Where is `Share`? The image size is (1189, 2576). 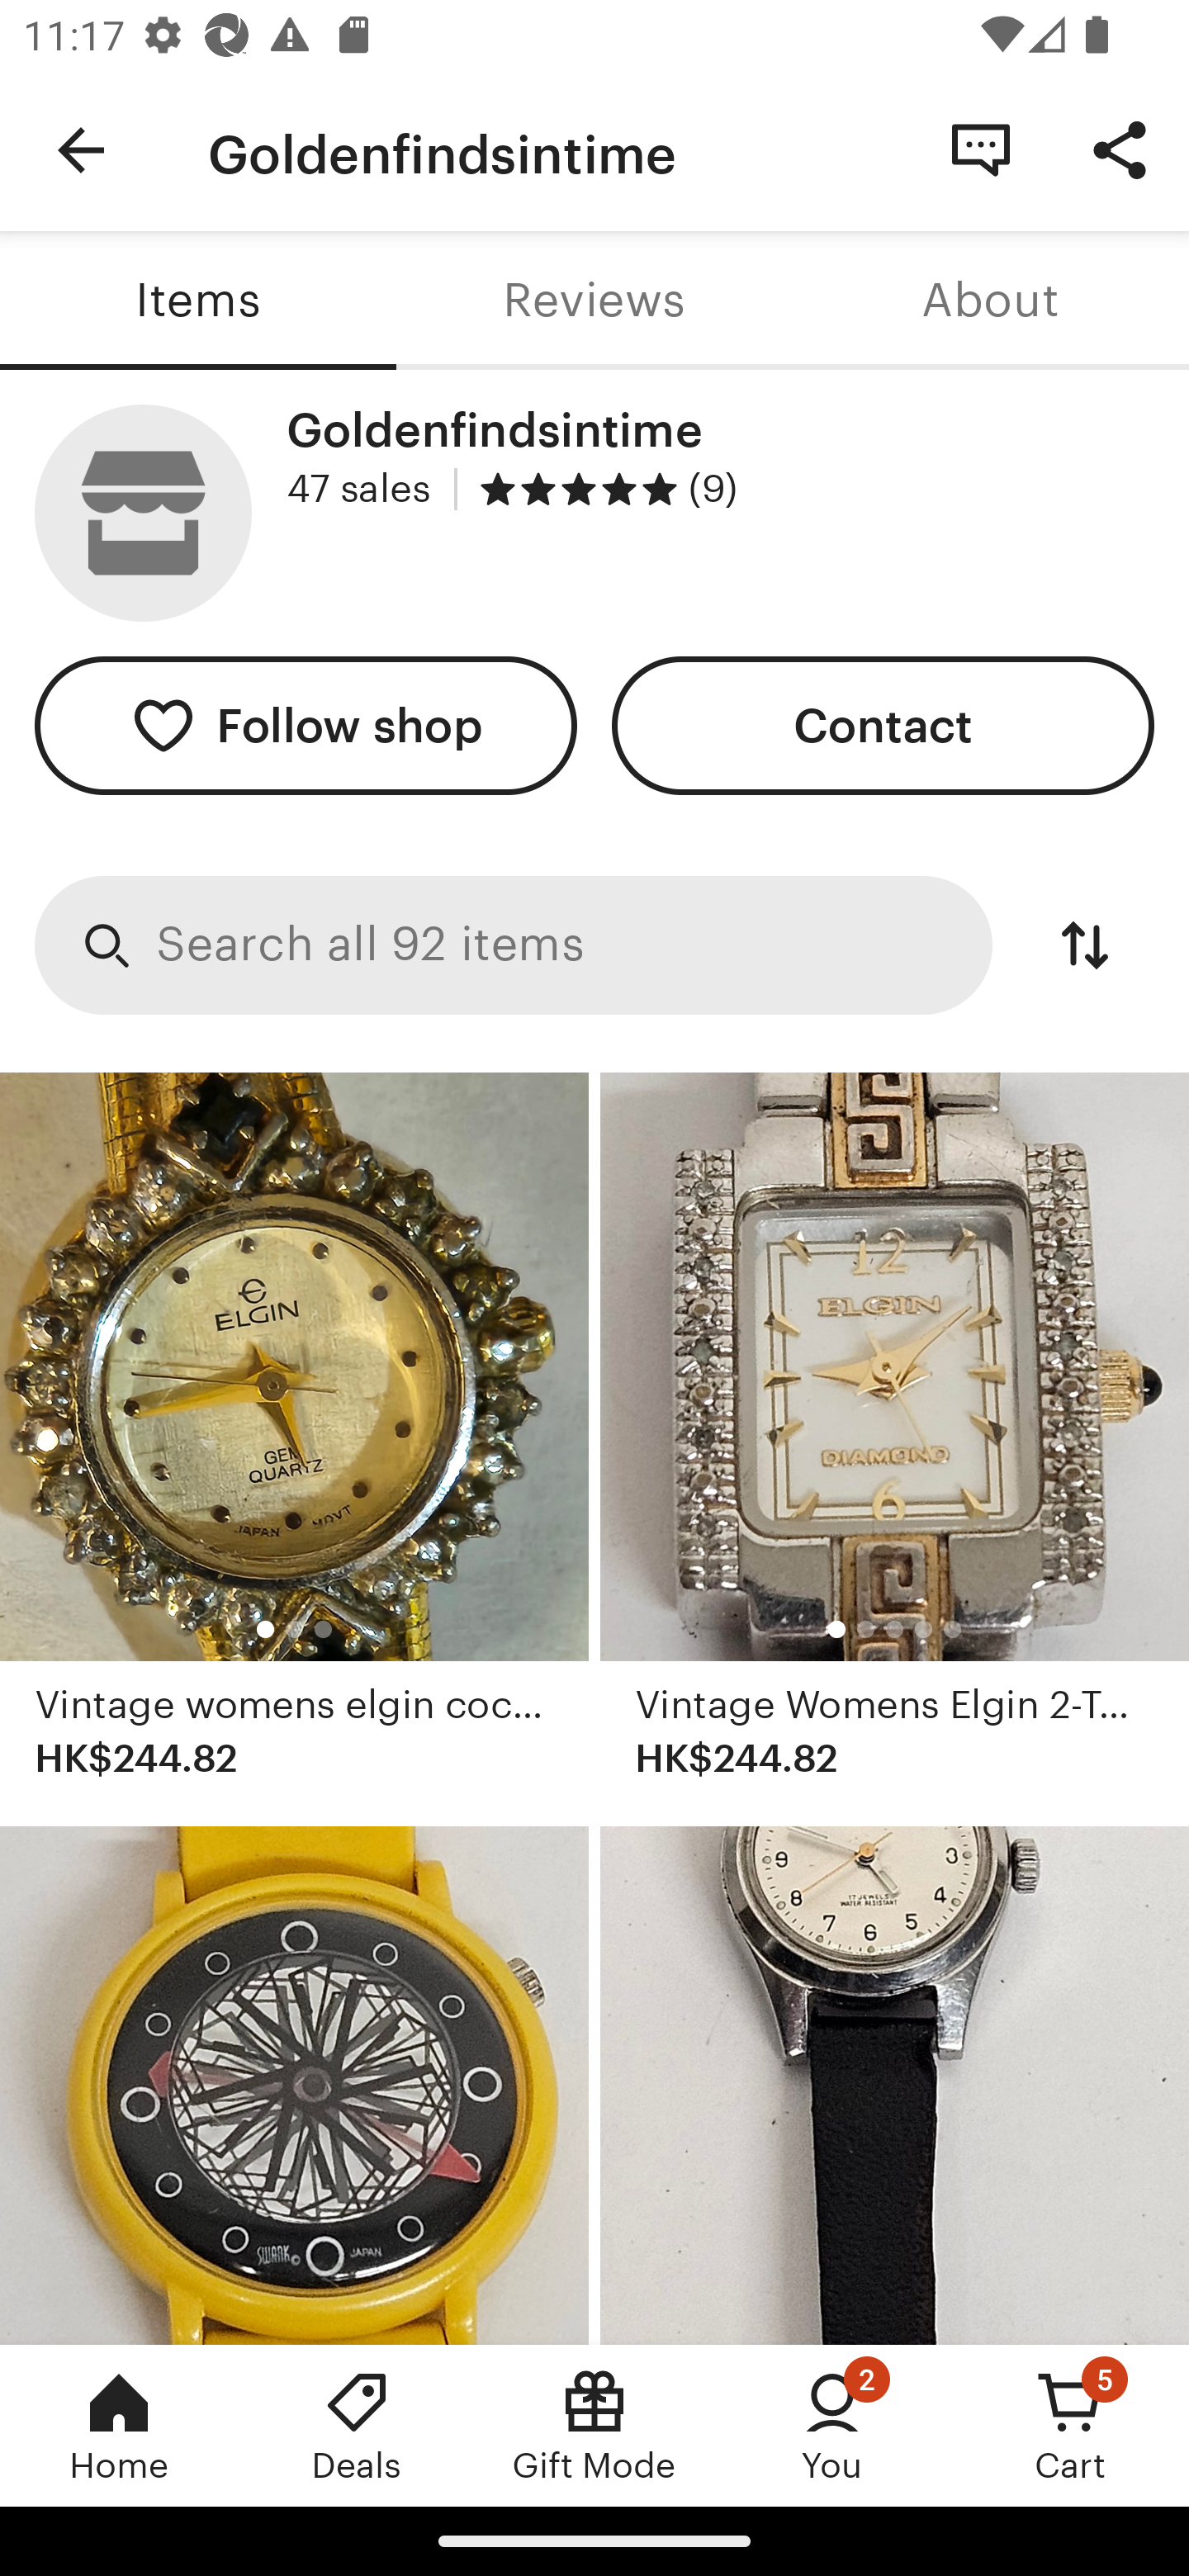
Share is located at coordinates (1120, 149).